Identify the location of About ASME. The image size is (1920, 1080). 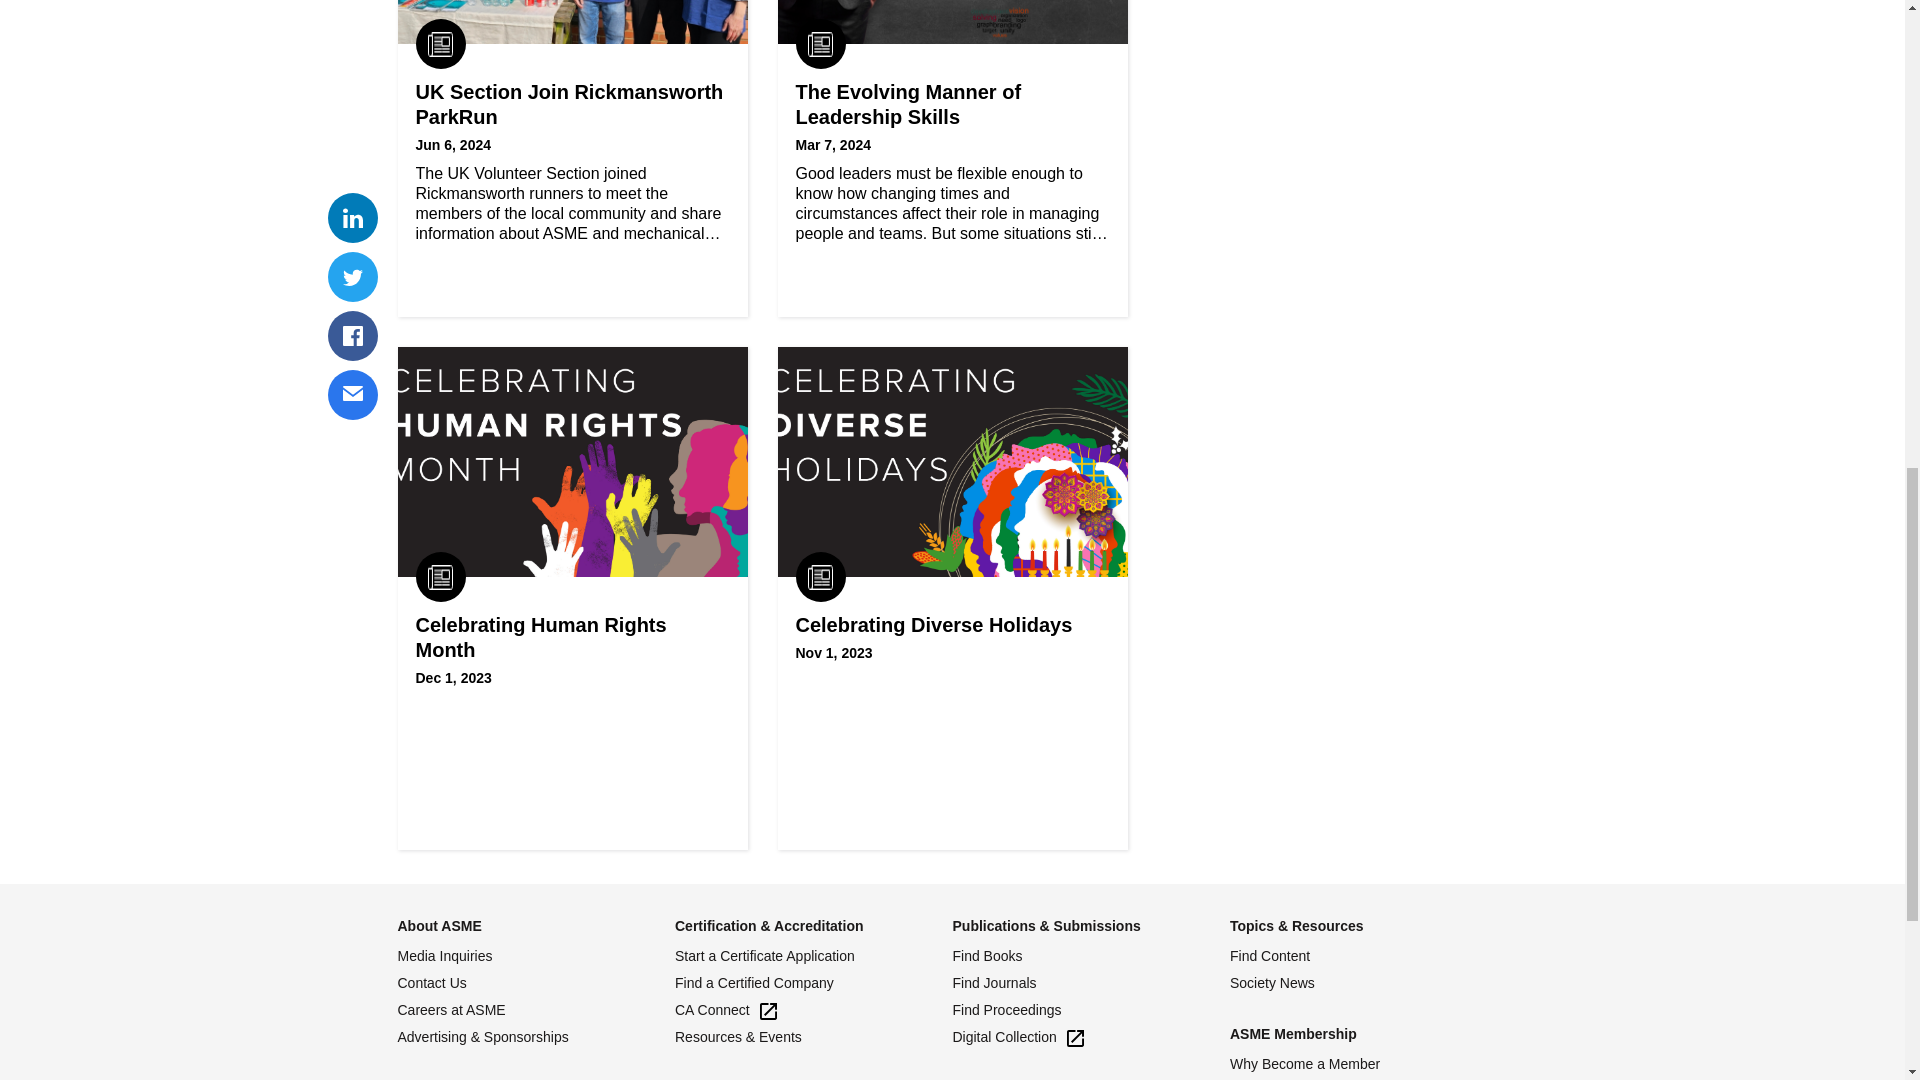
(439, 926).